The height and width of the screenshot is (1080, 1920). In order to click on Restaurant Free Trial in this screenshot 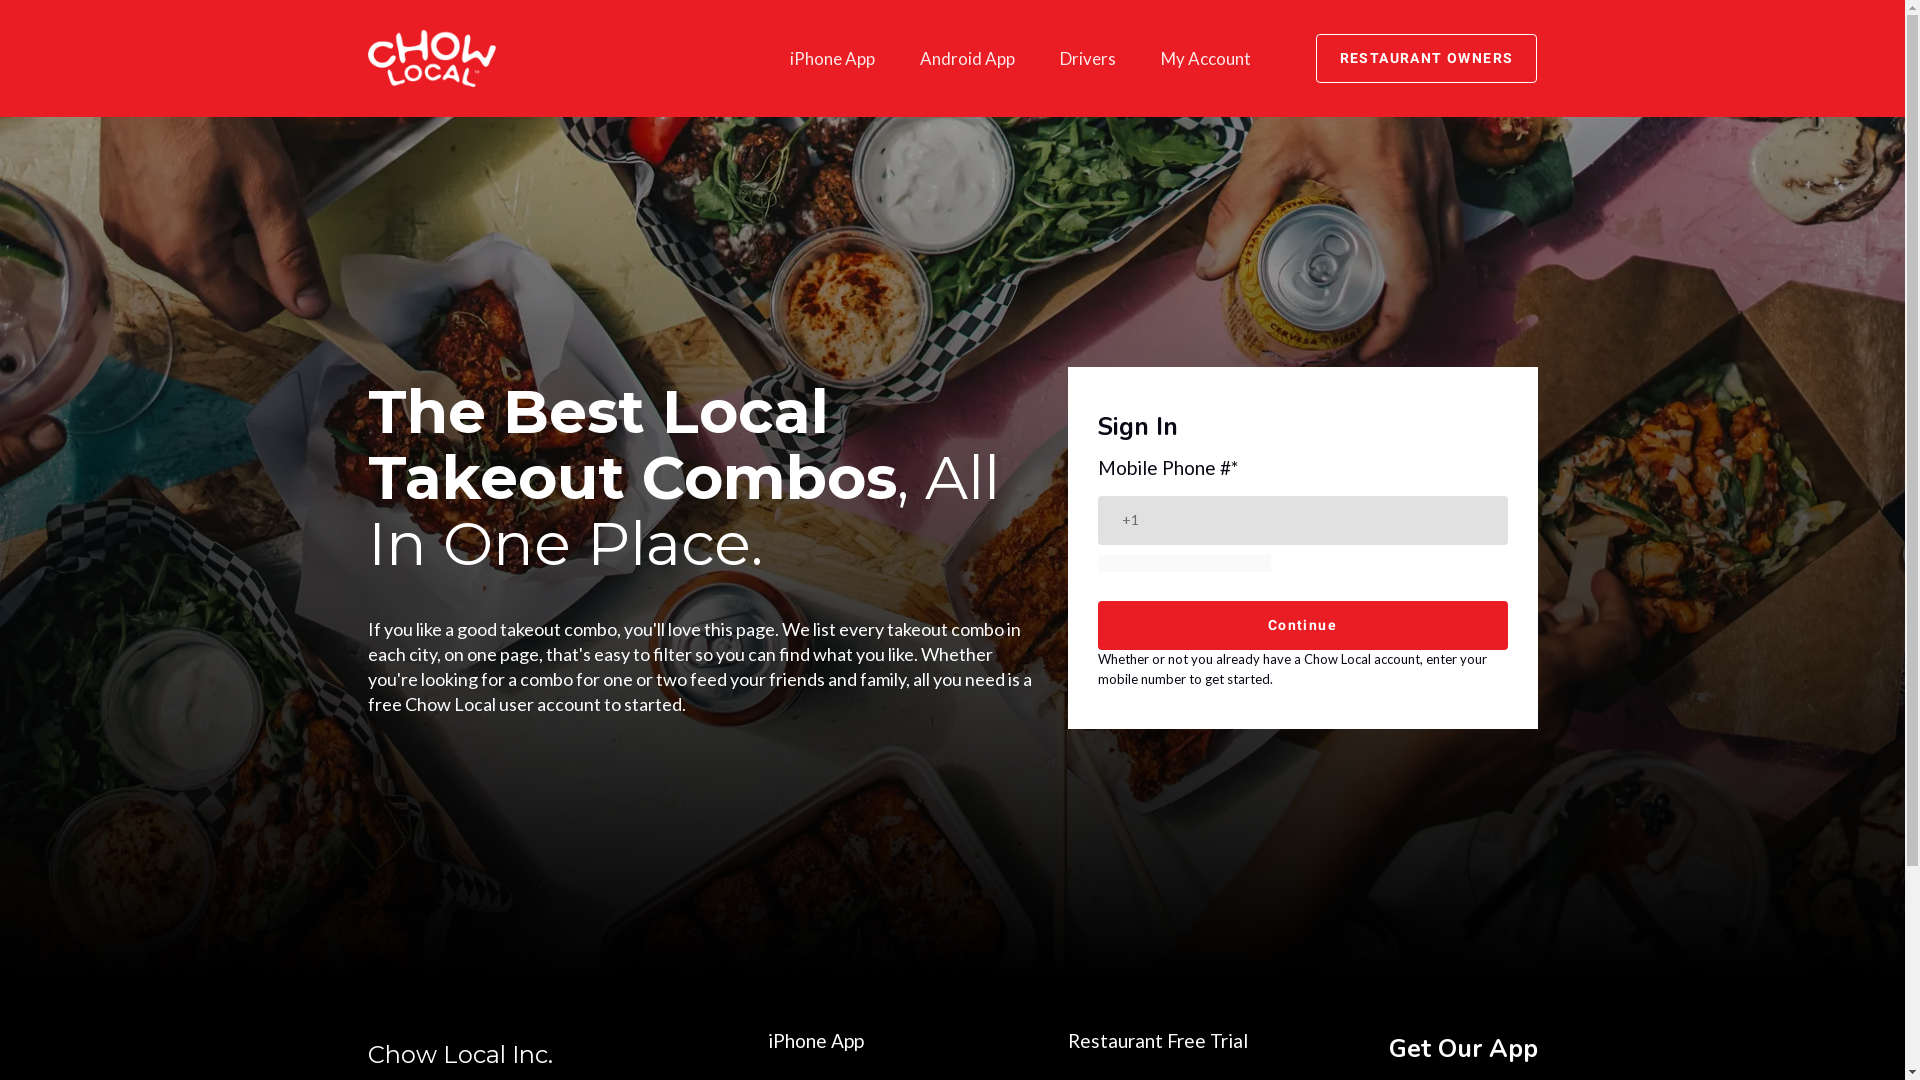, I will do `click(1158, 1040)`.